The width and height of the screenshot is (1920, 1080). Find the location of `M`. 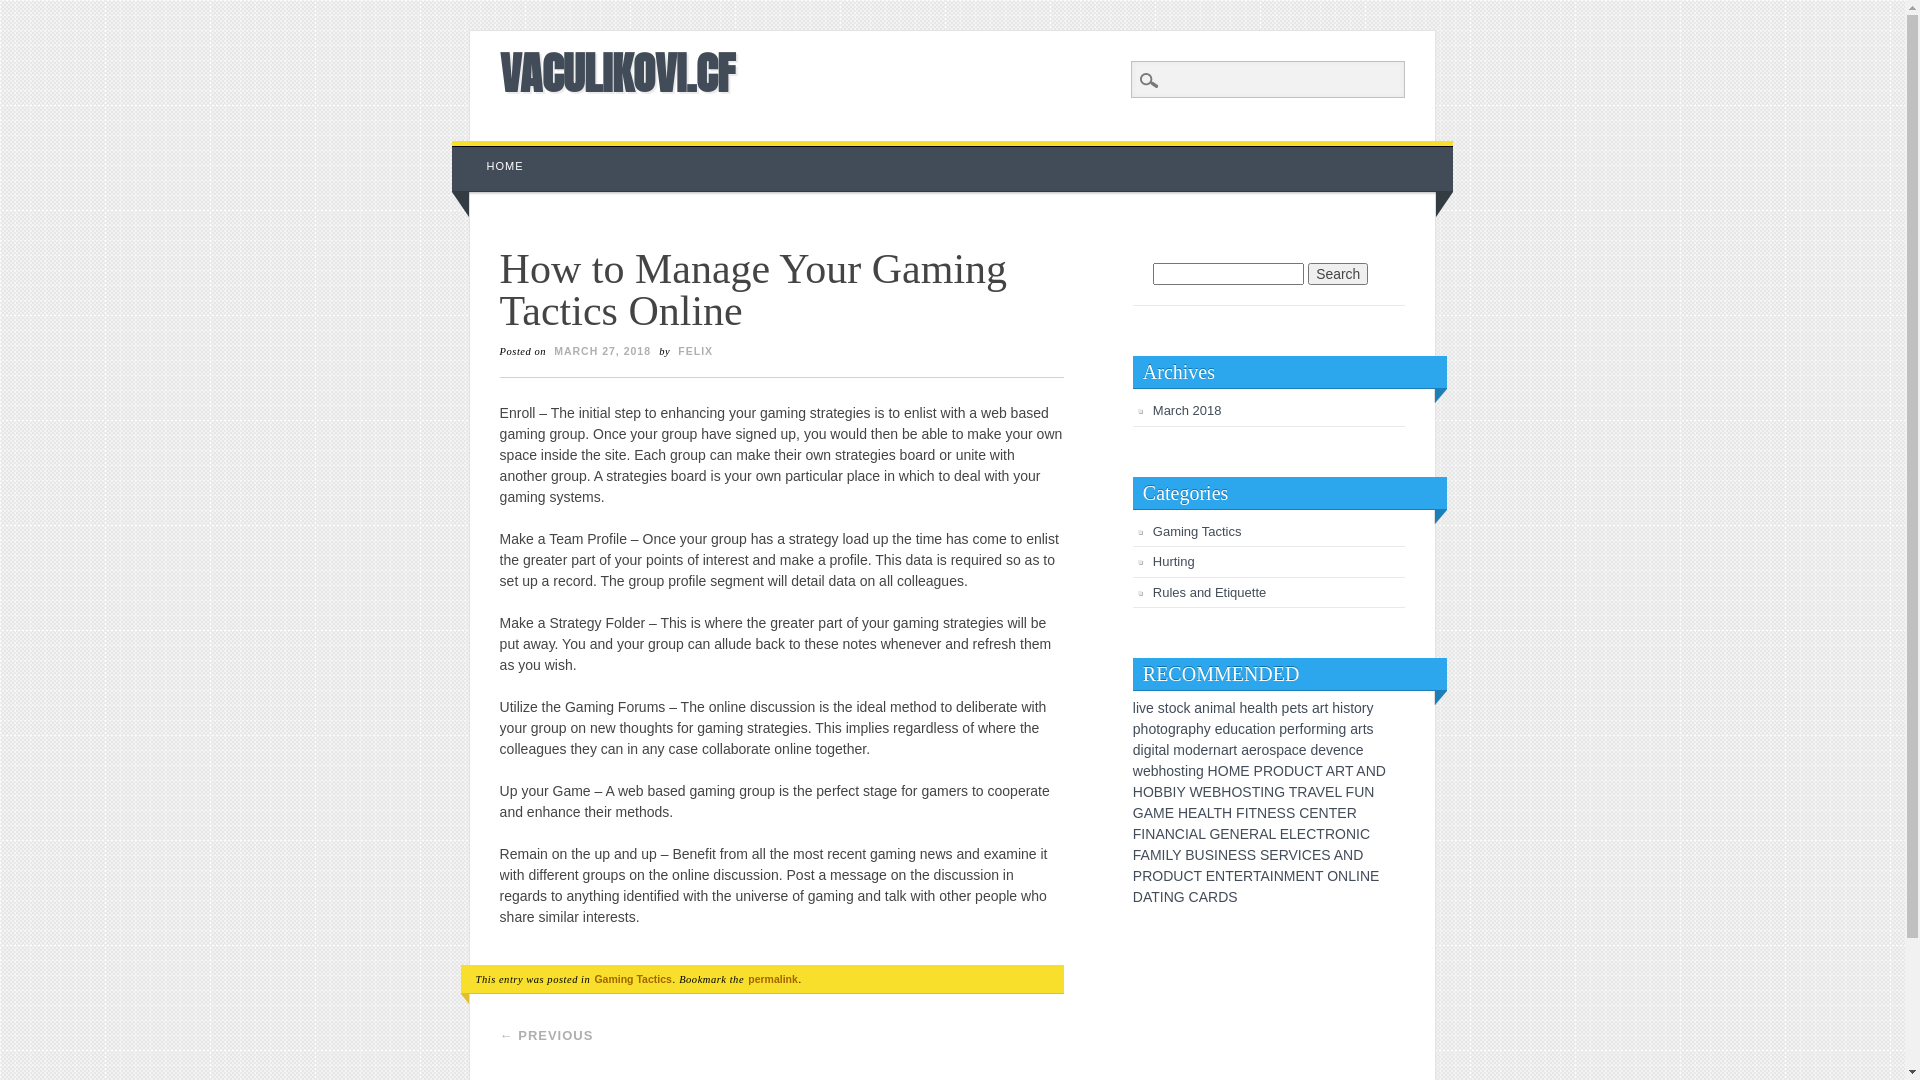

M is located at coordinates (1290, 876).